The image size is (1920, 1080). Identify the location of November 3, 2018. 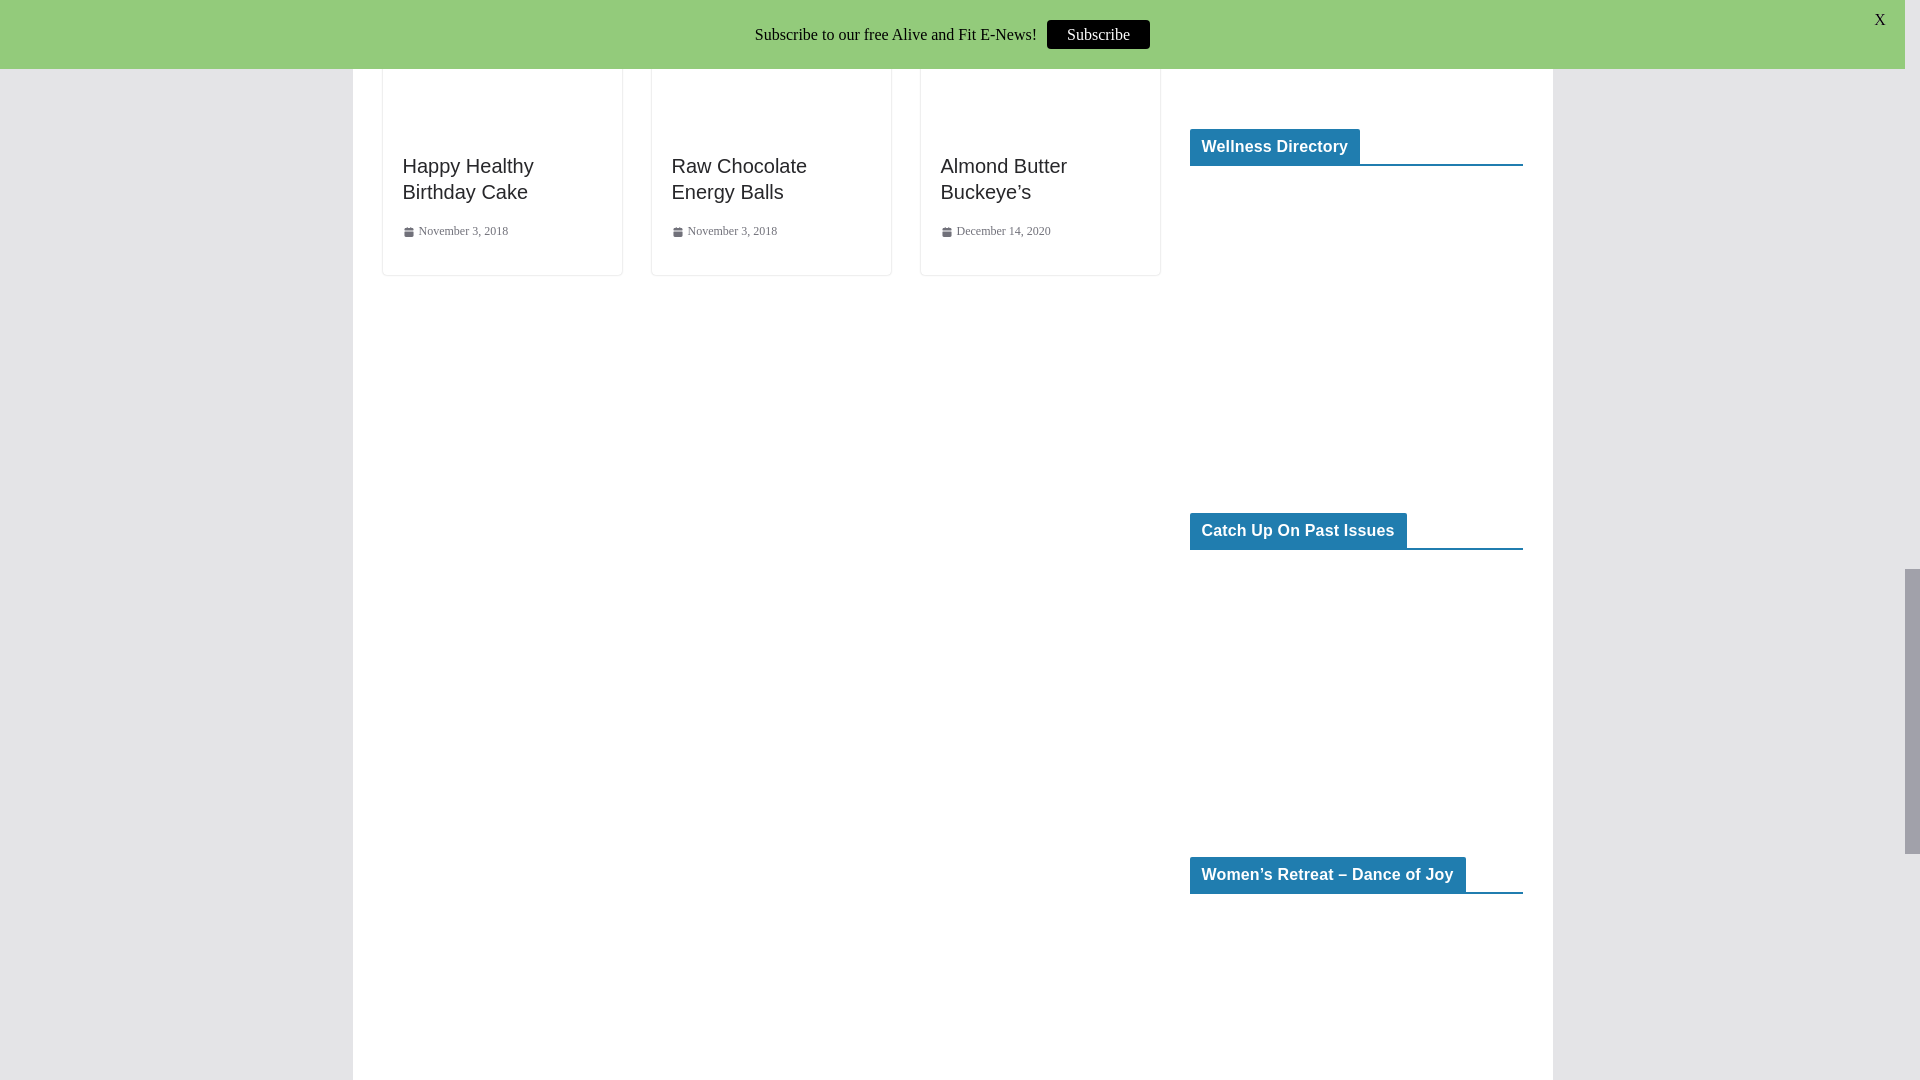
(724, 232).